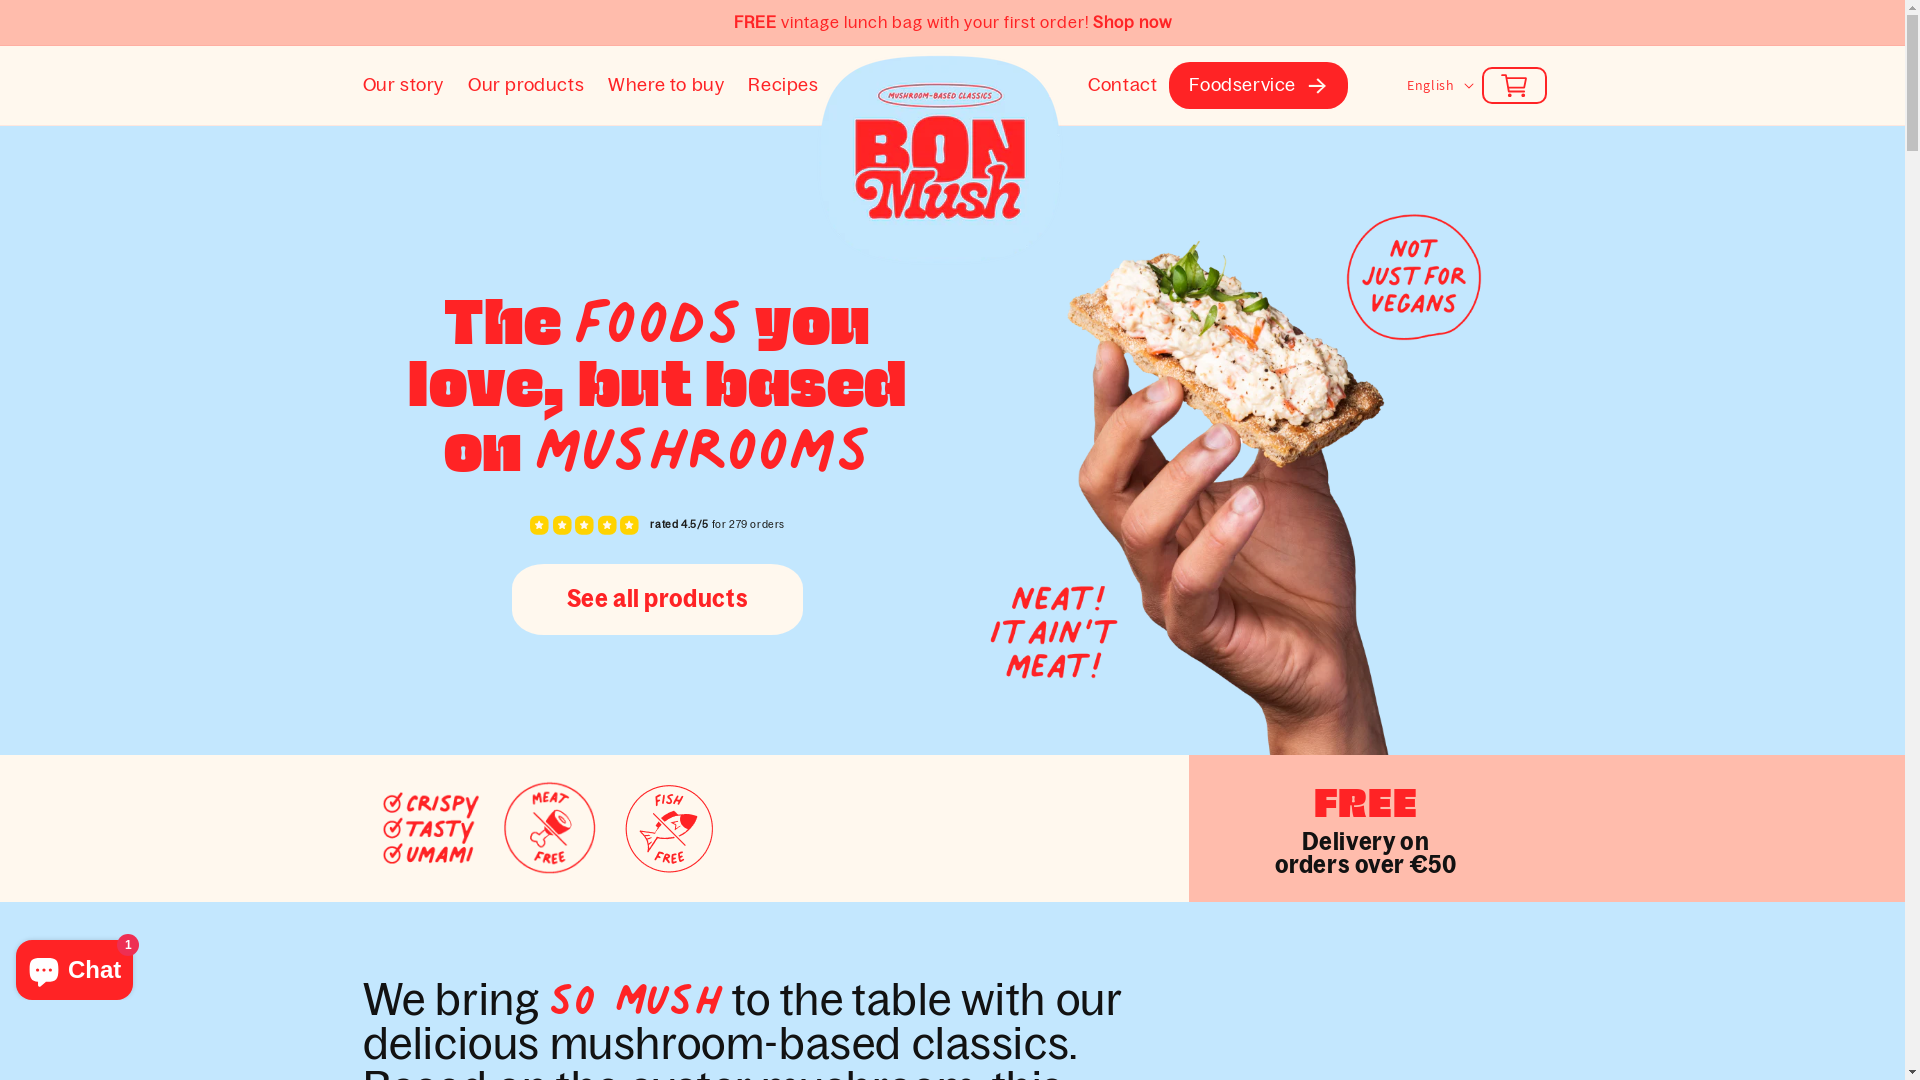  Describe the element at coordinates (1438, 85) in the screenshot. I see `English` at that location.